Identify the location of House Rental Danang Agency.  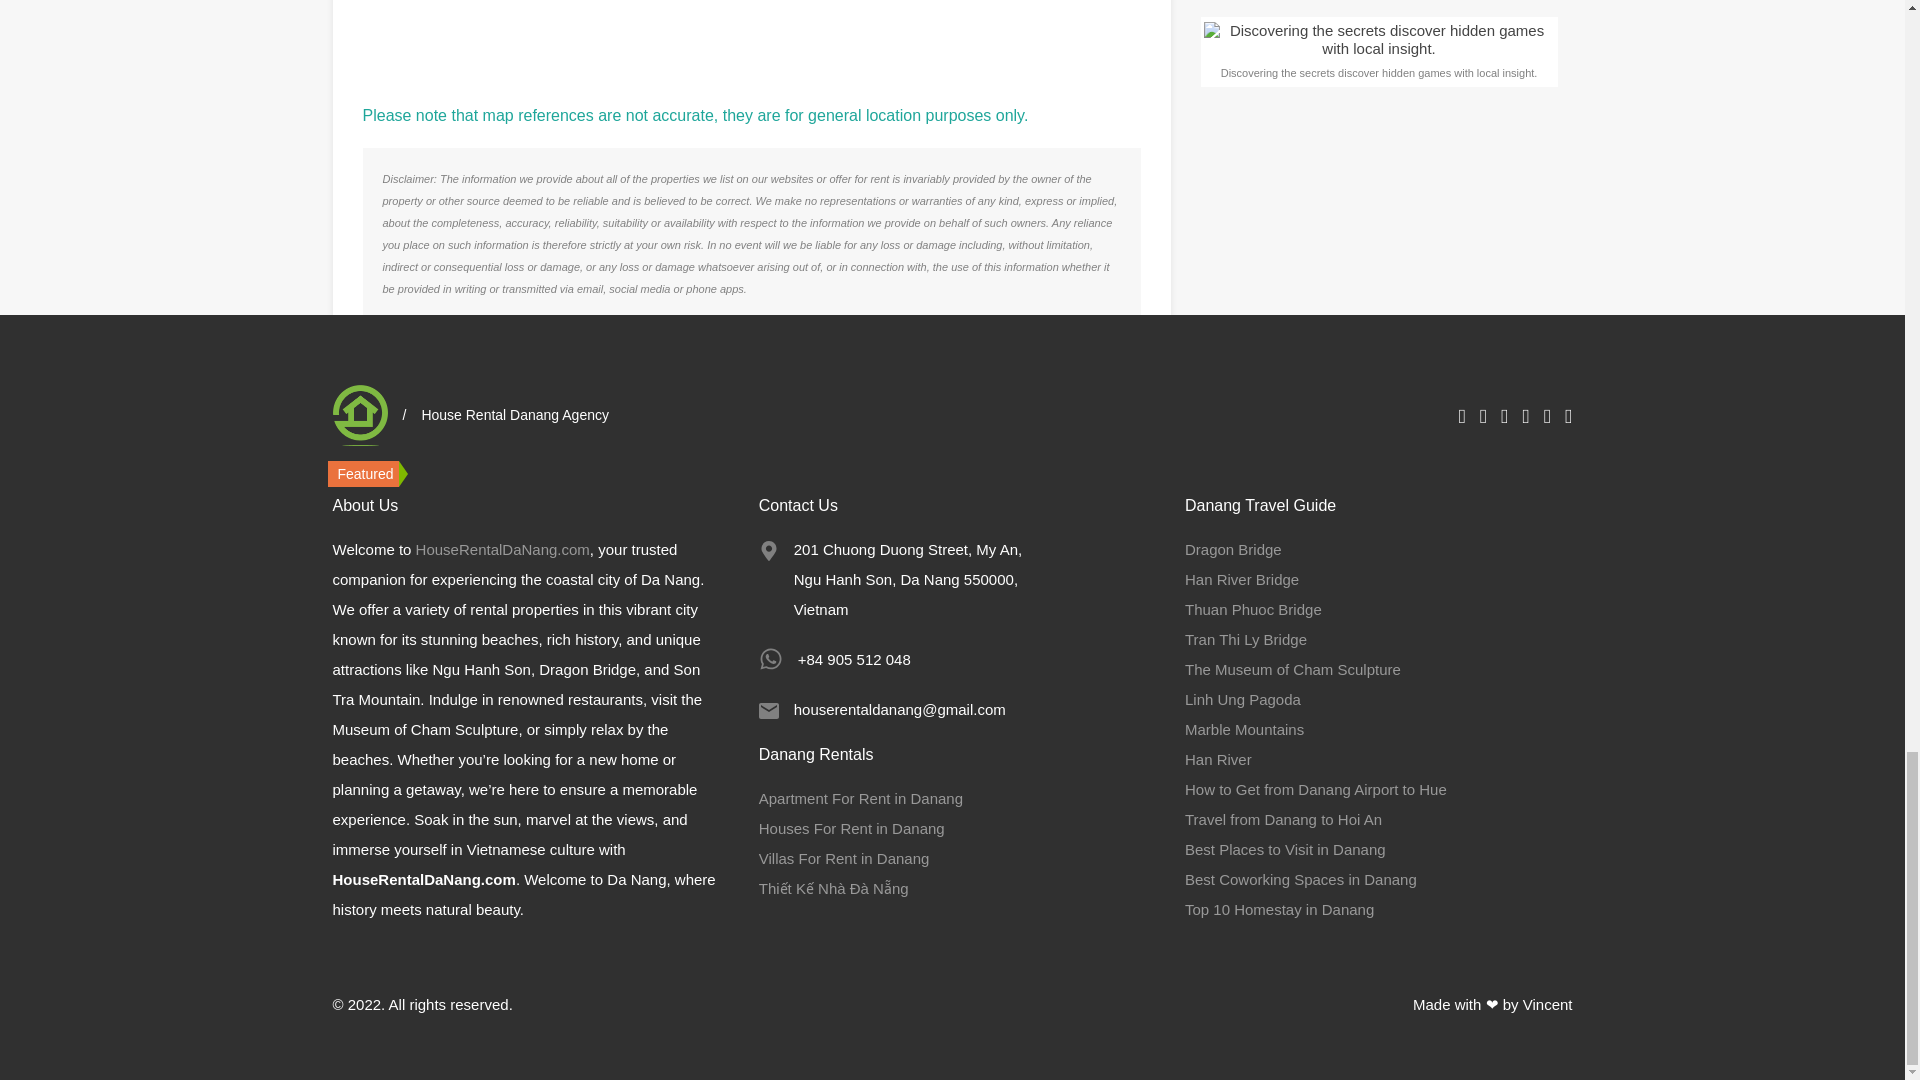
(360, 415).